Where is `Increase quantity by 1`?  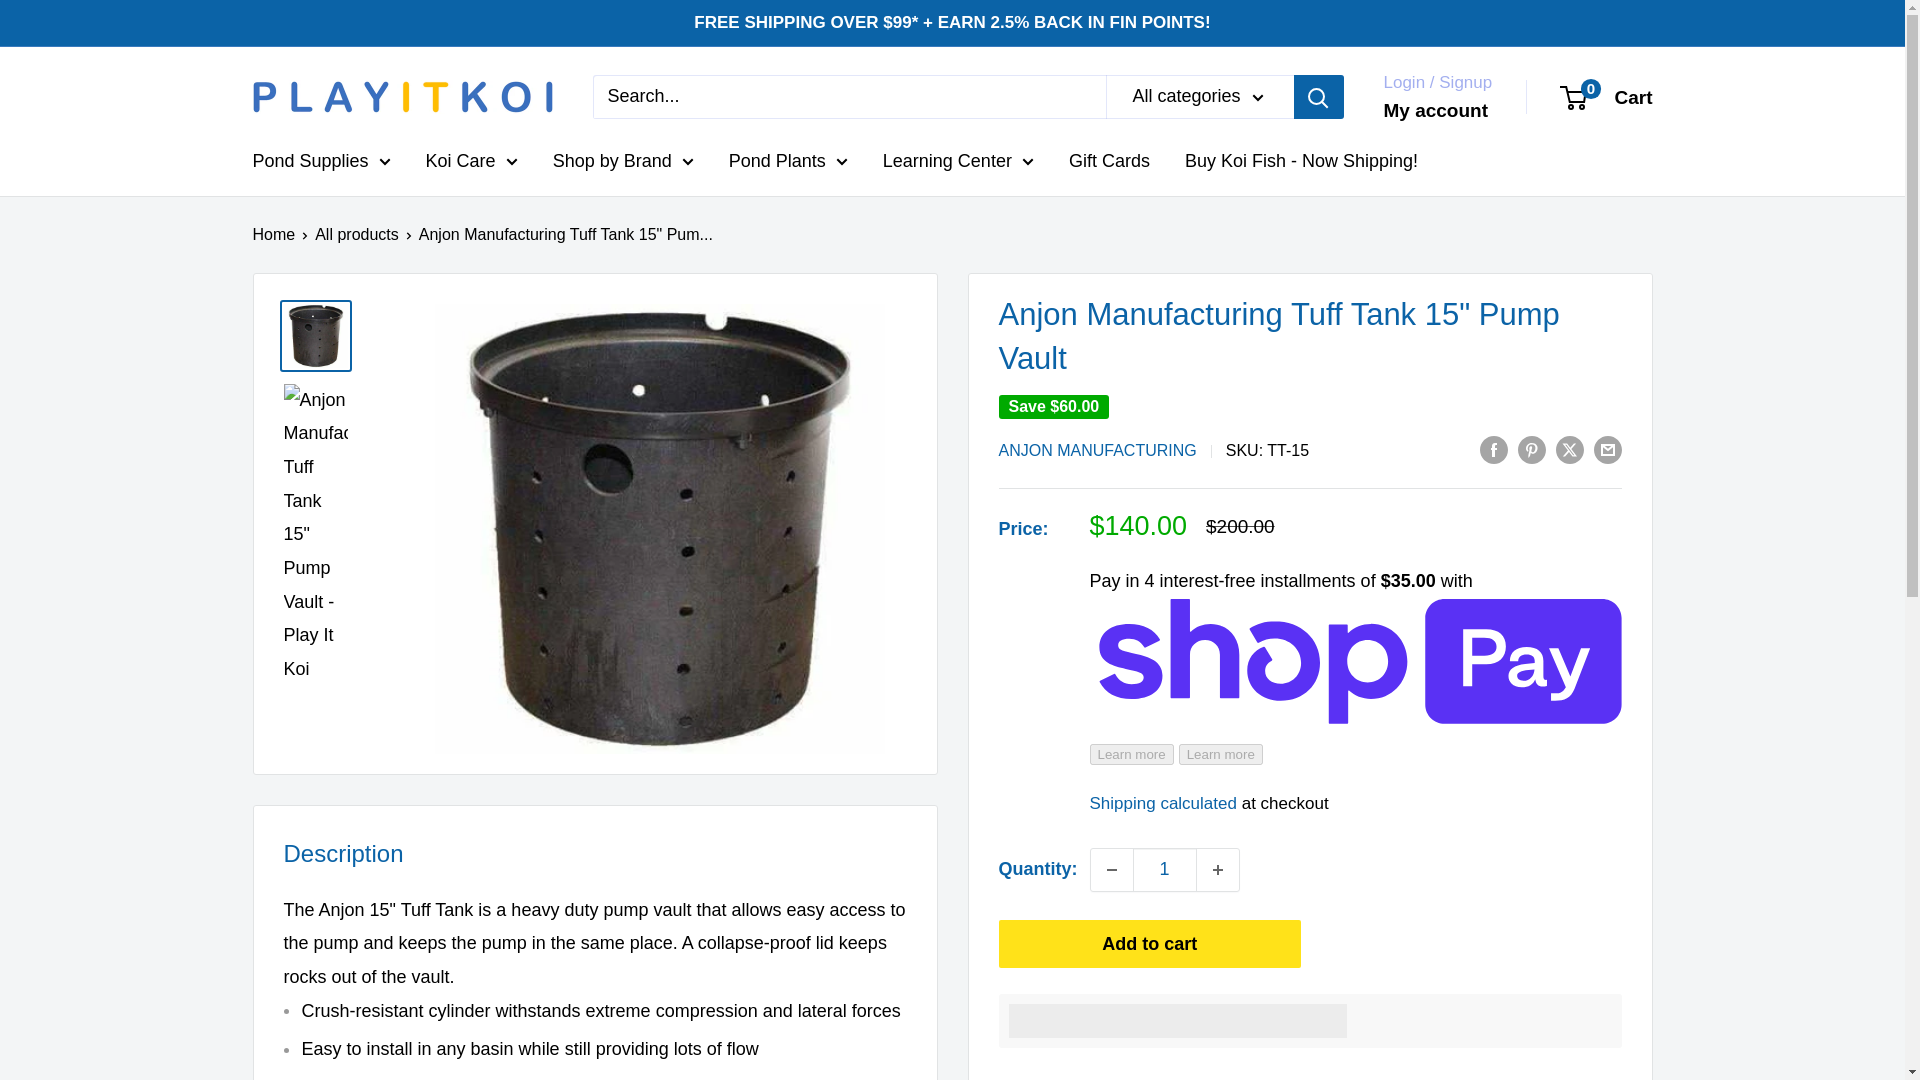 Increase quantity by 1 is located at coordinates (1217, 870).